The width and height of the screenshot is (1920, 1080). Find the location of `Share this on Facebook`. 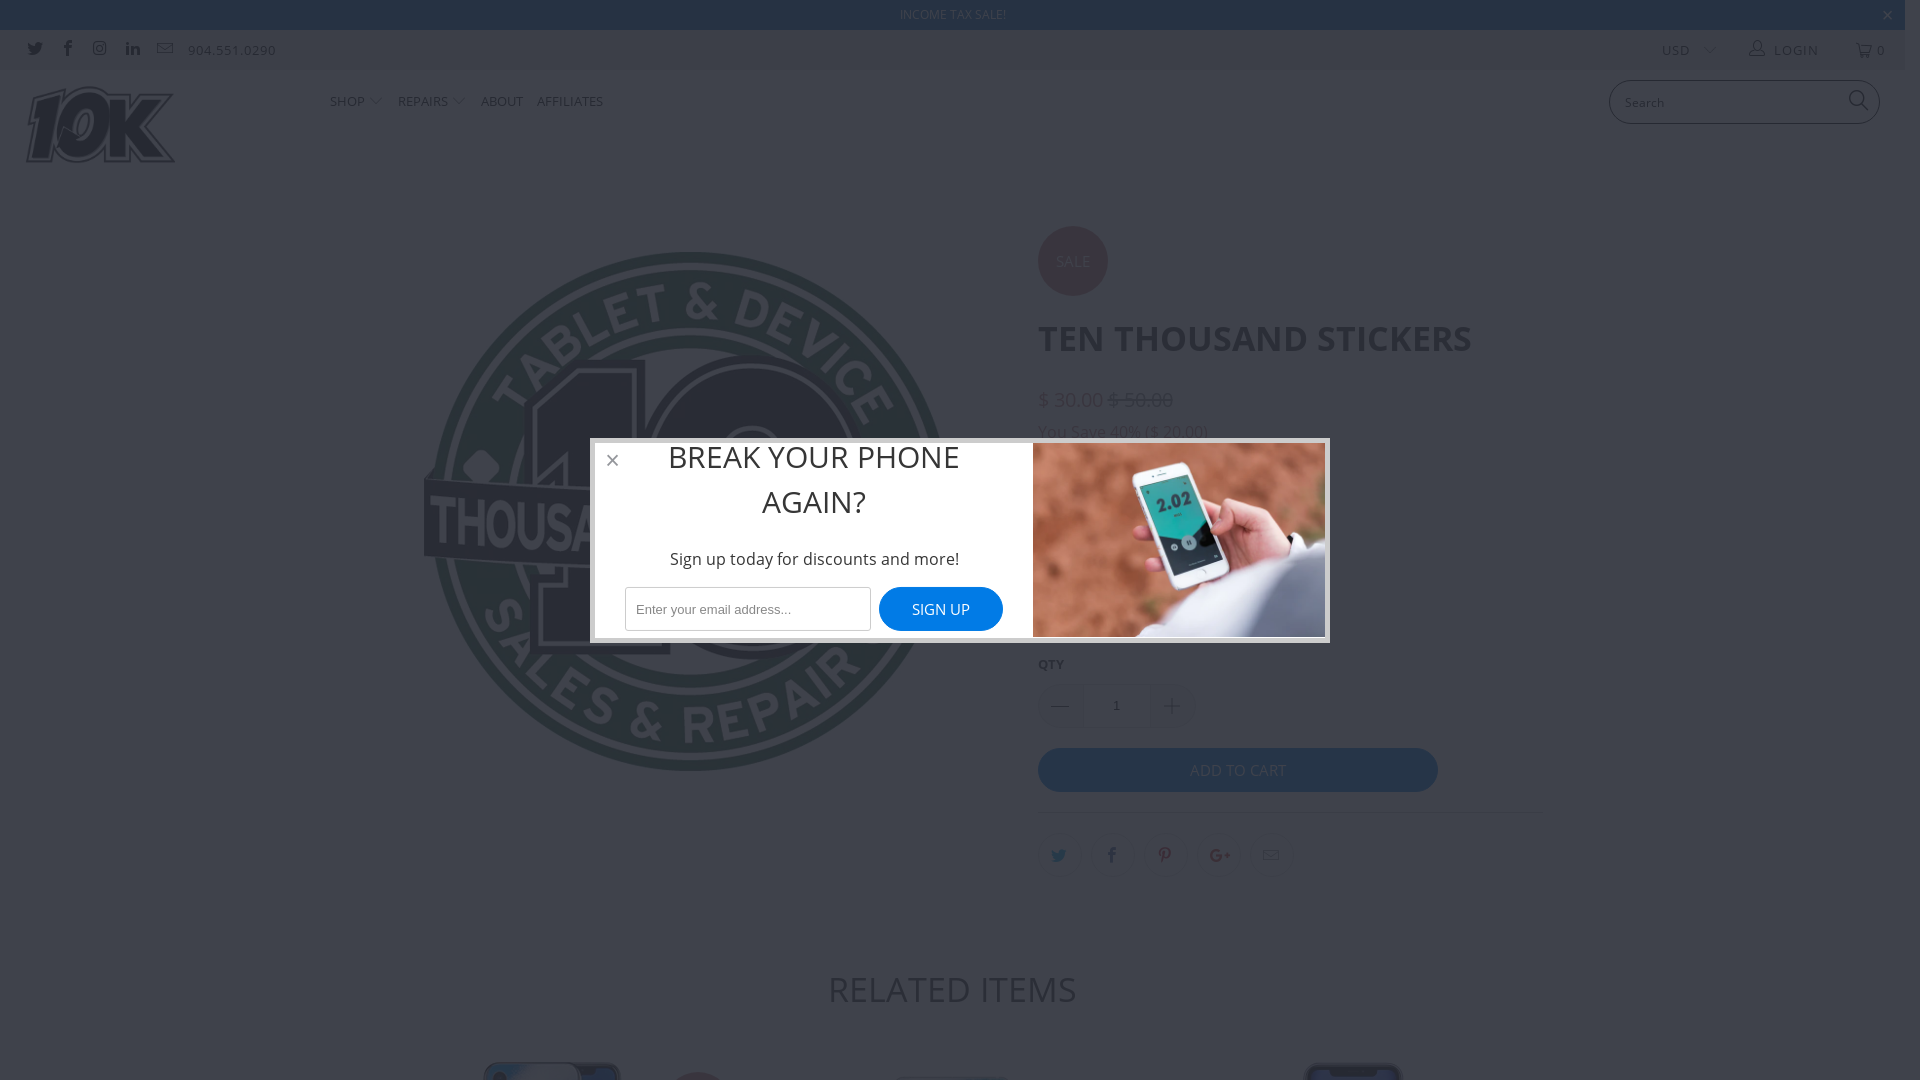

Share this on Facebook is located at coordinates (1112, 855).